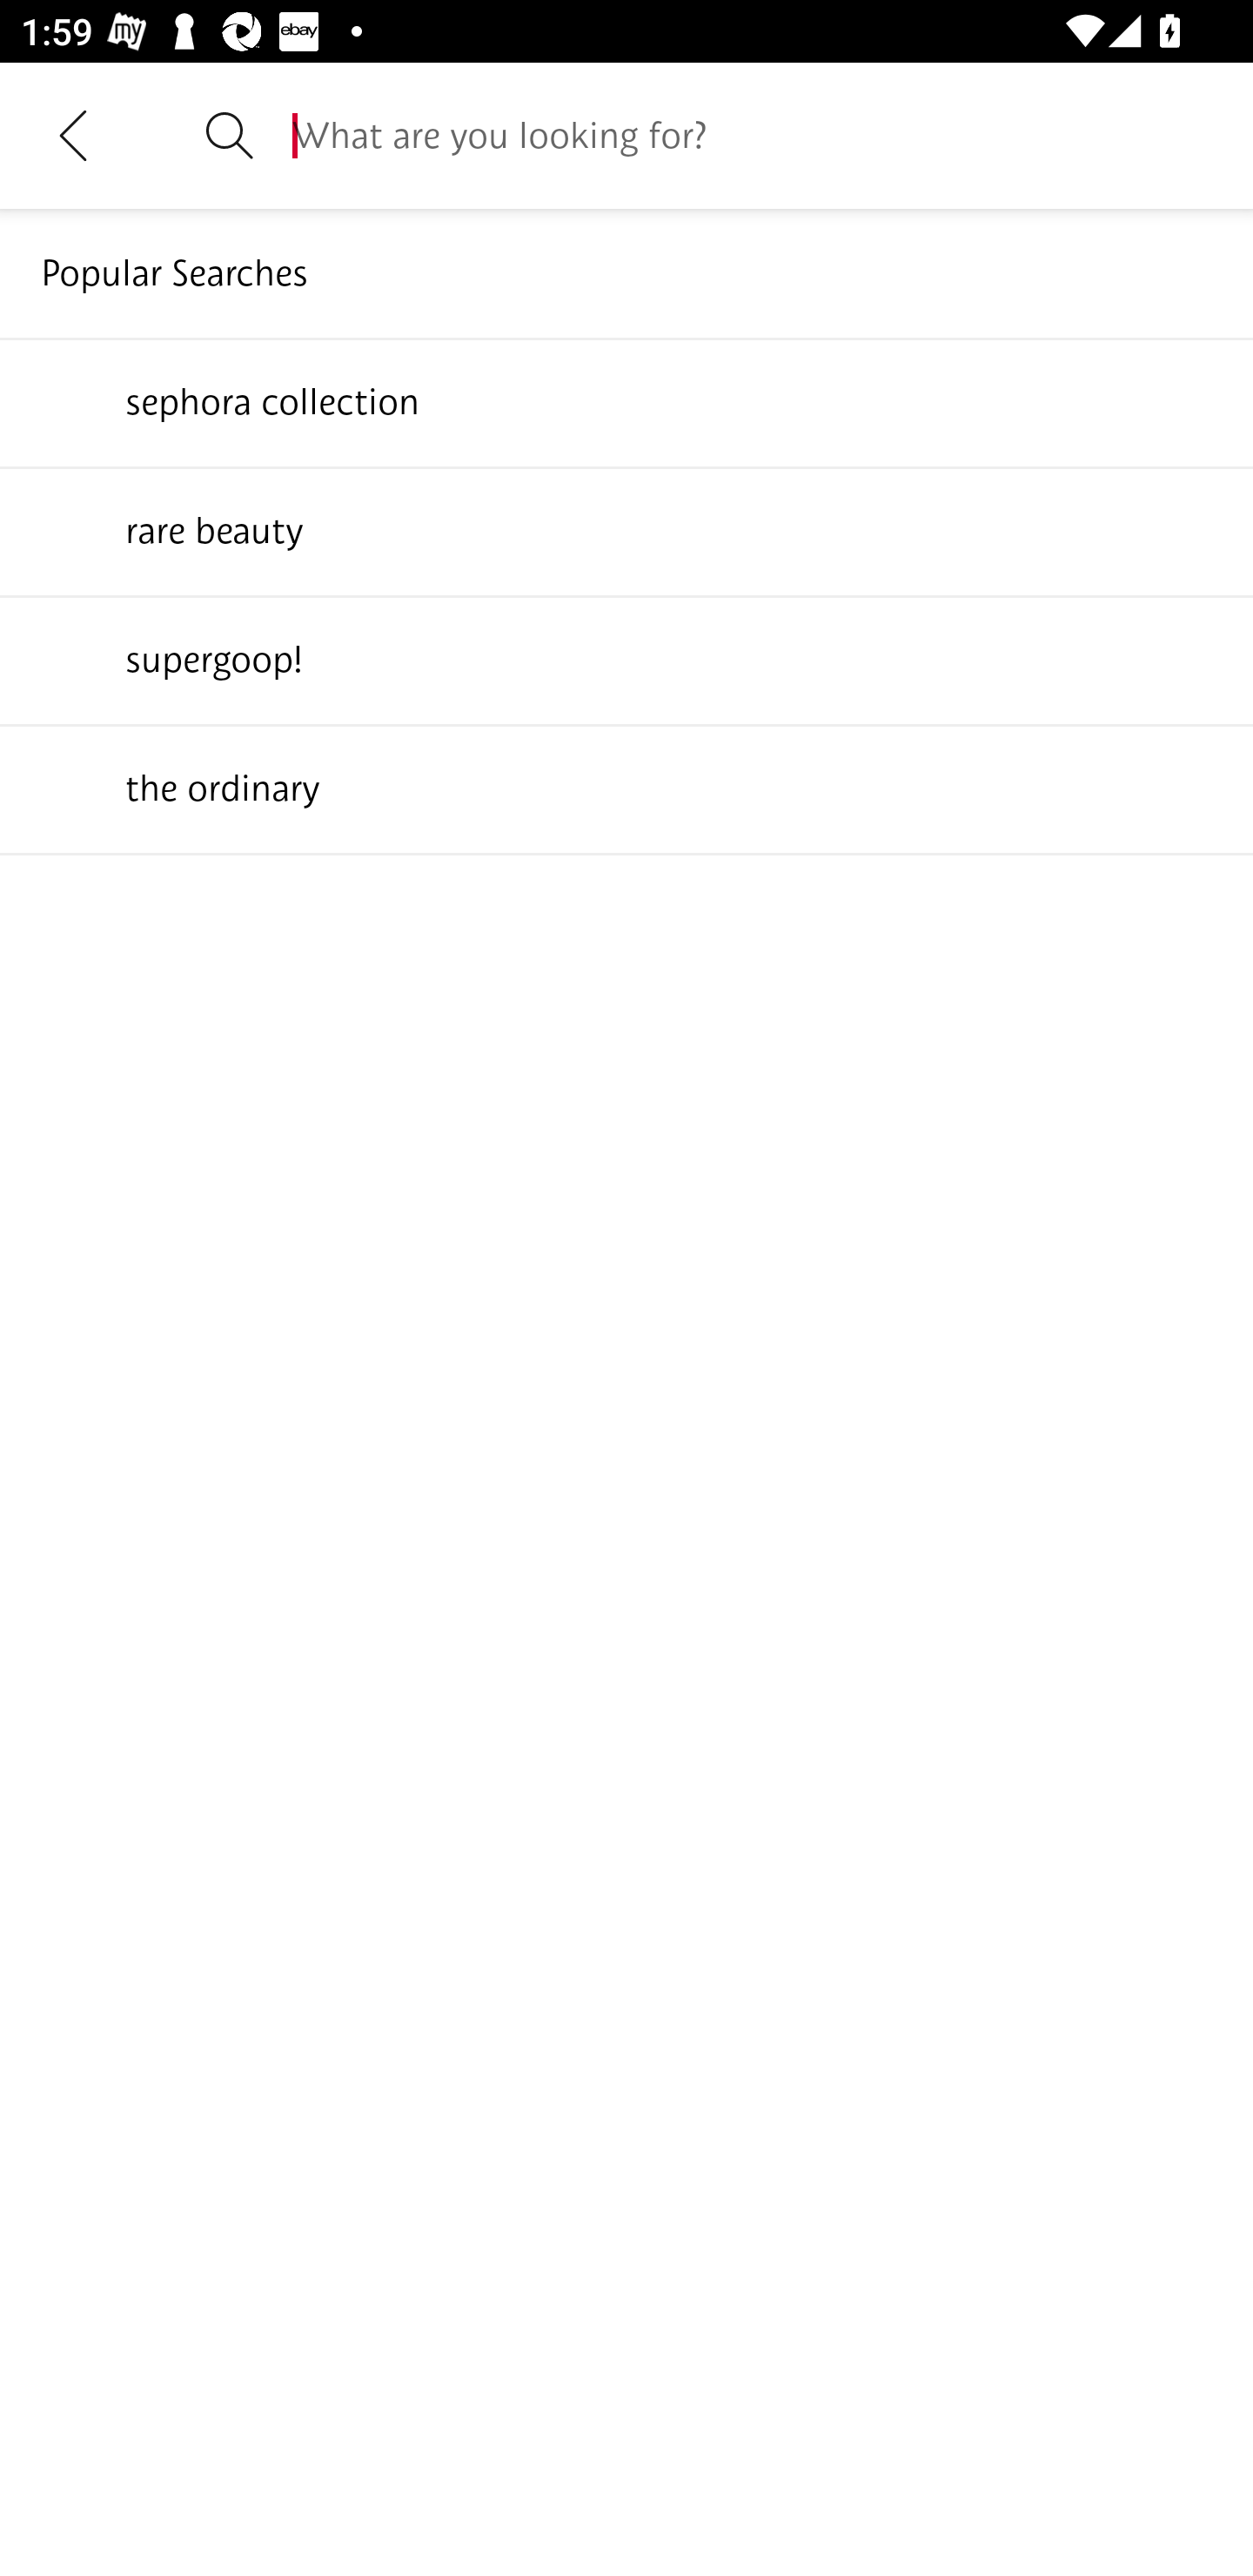  Describe the element at coordinates (73, 135) in the screenshot. I see `Navigate up` at that location.